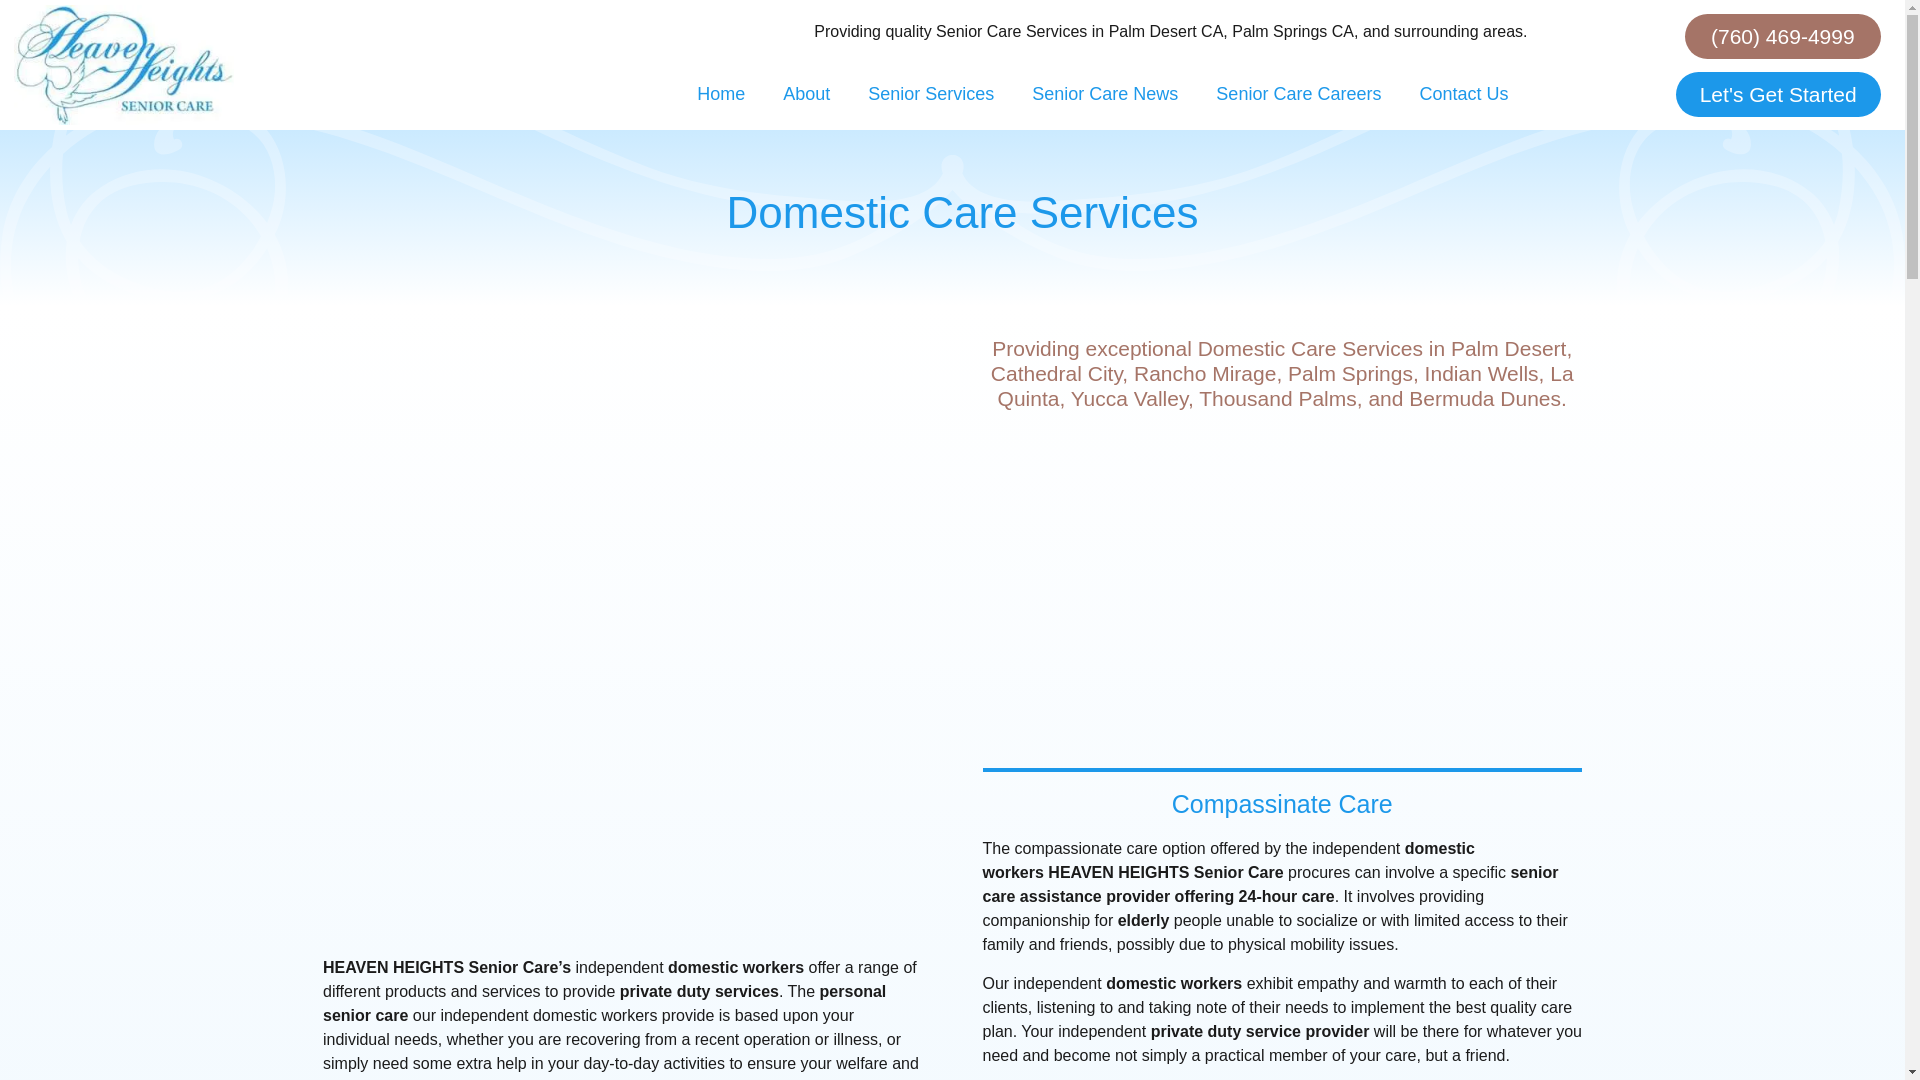 The image size is (1920, 1080). I want to click on Home, so click(720, 93).